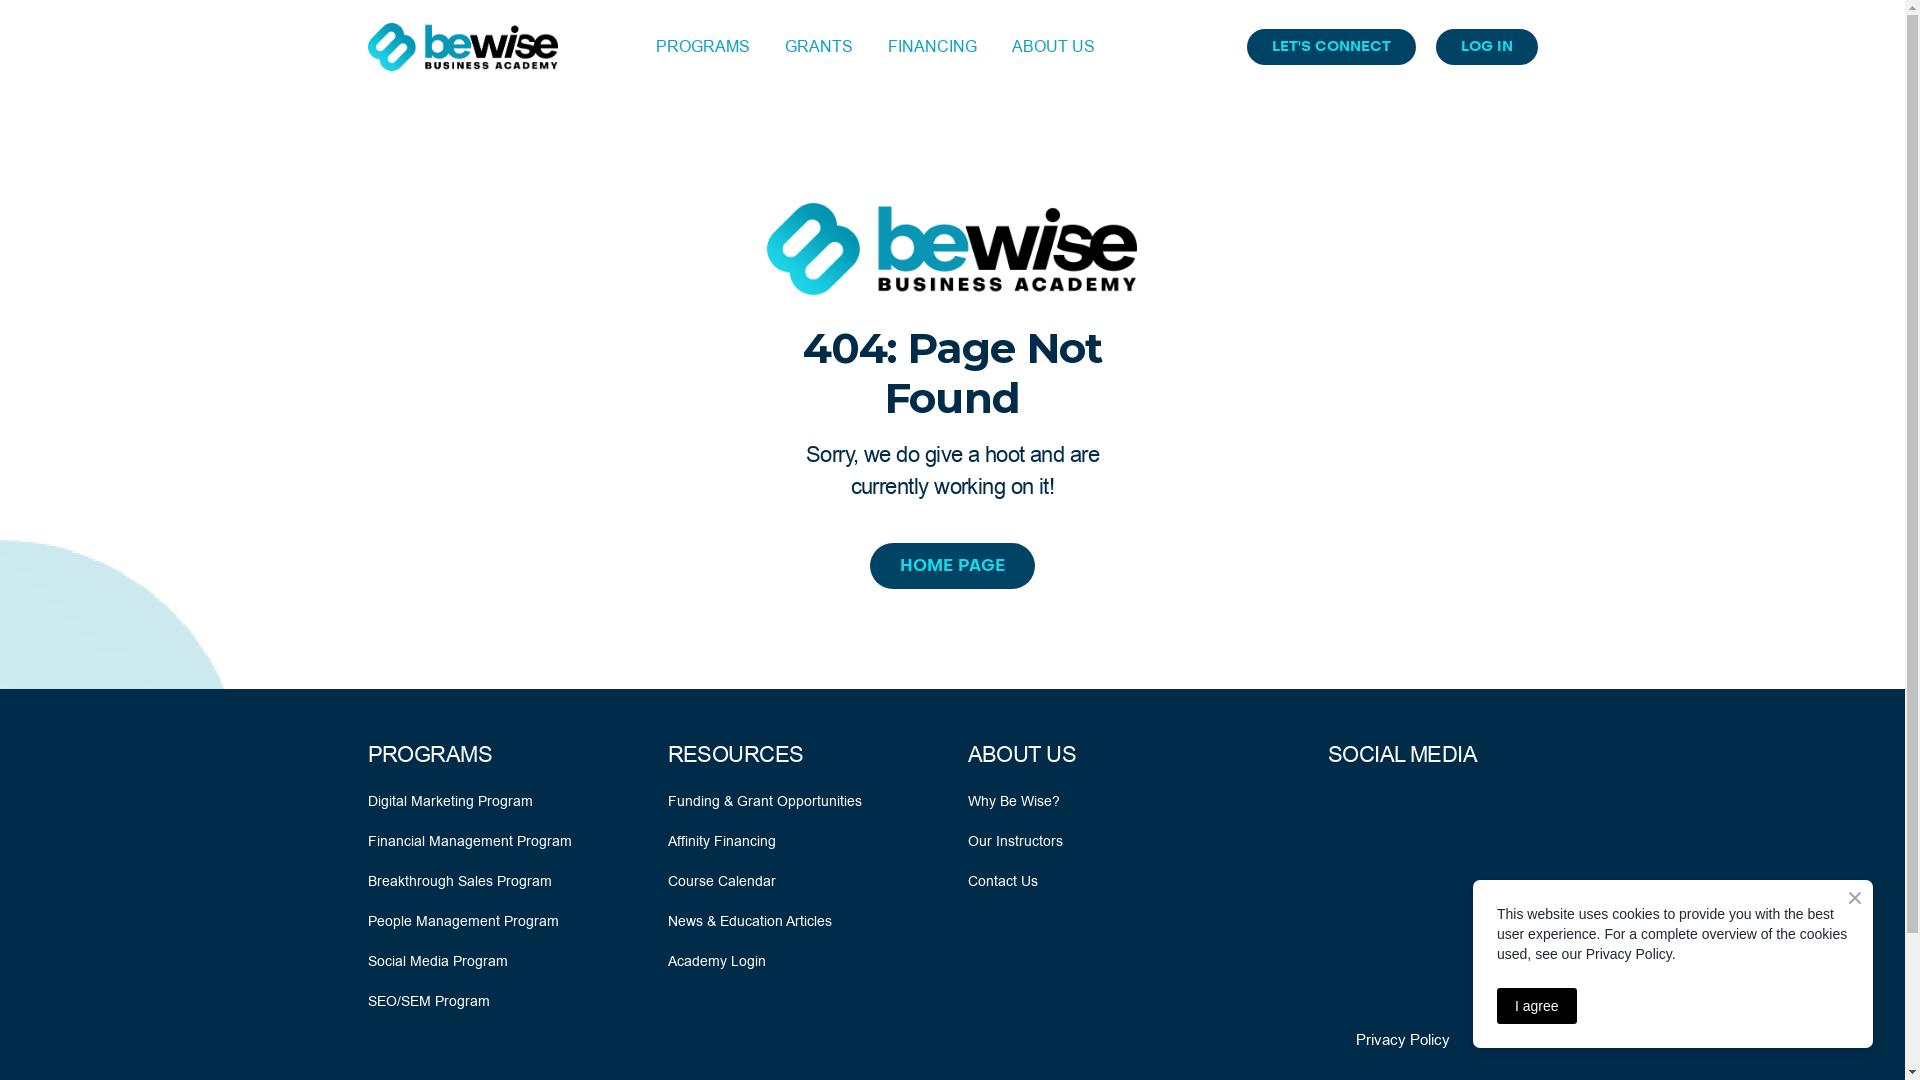  Describe the element at coordinates (717, 961) in the screenshot. I see `Academy Login` at that location.